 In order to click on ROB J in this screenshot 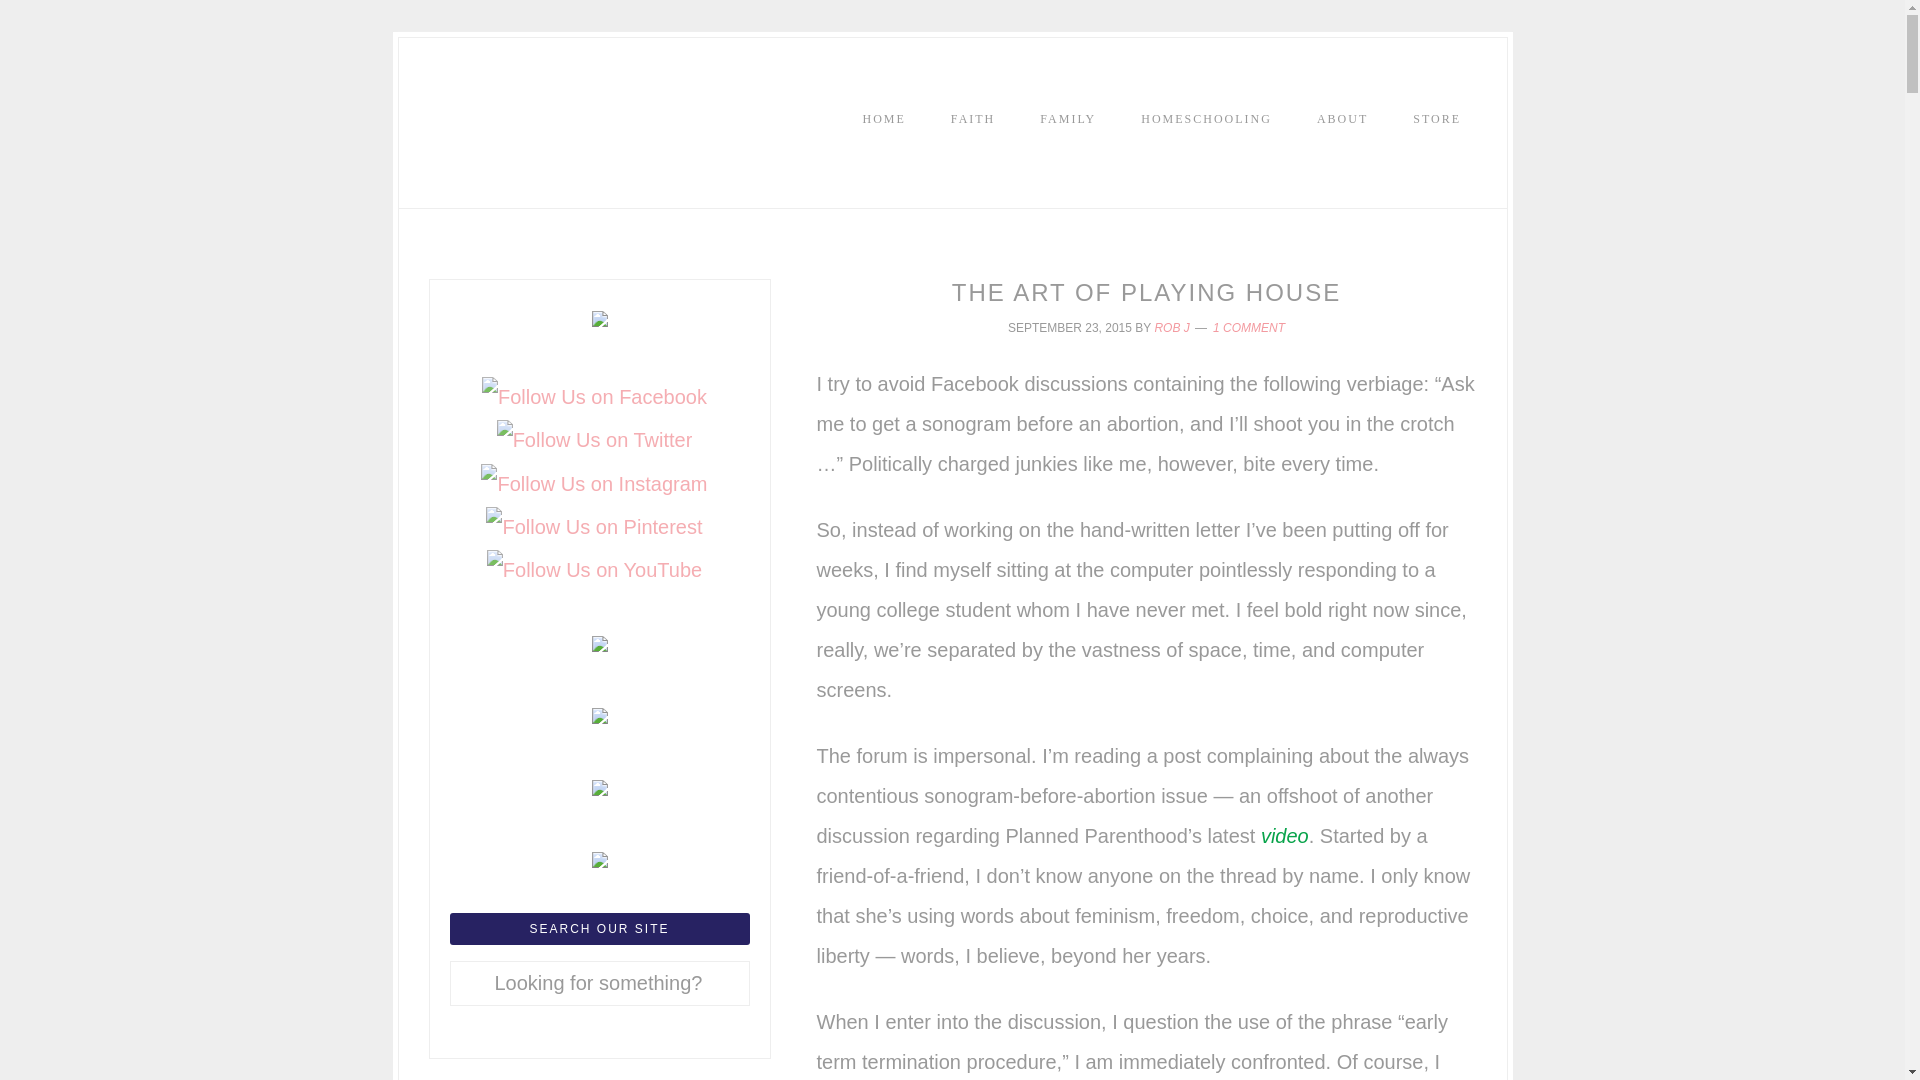, I will do `click(1170, 327)`.